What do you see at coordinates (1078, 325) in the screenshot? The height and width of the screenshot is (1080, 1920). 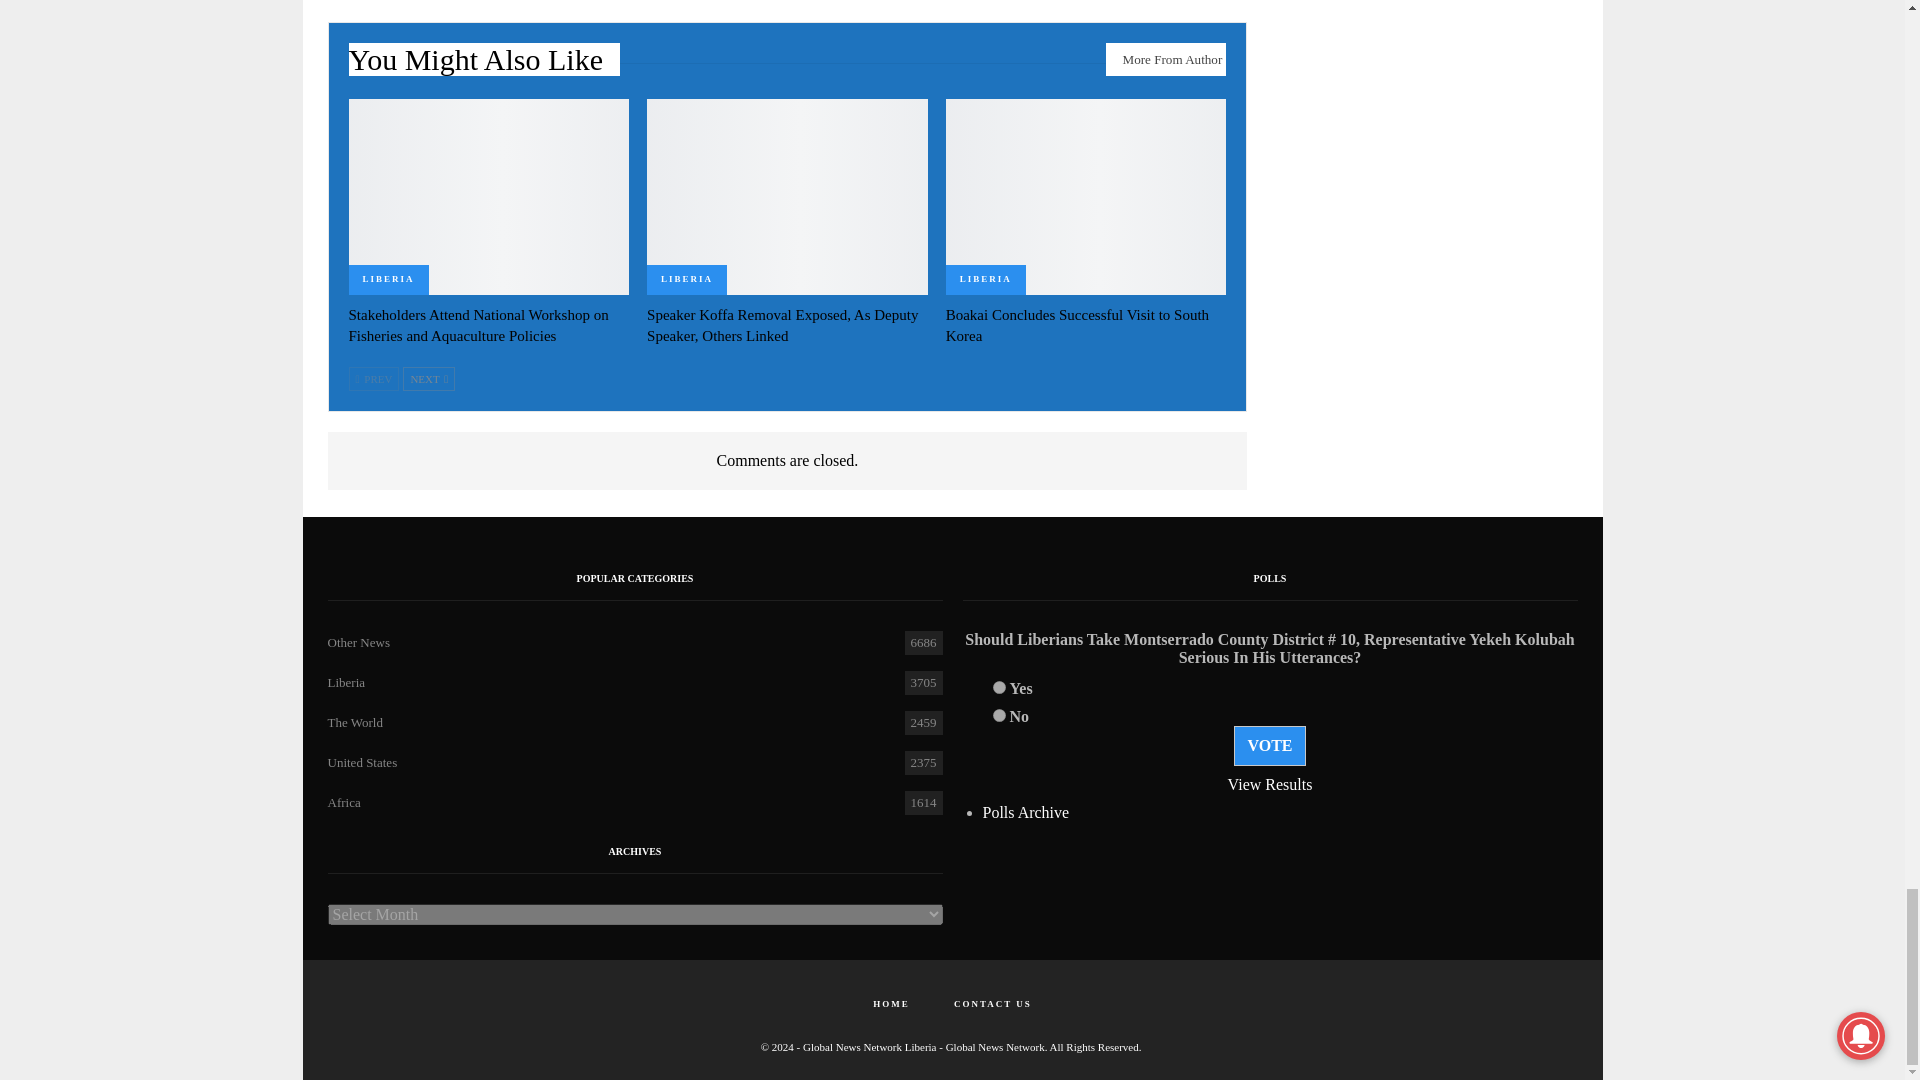 I see `Boakai Concludes Successful Visit to South Korea` at bounding box center [1078, 325].